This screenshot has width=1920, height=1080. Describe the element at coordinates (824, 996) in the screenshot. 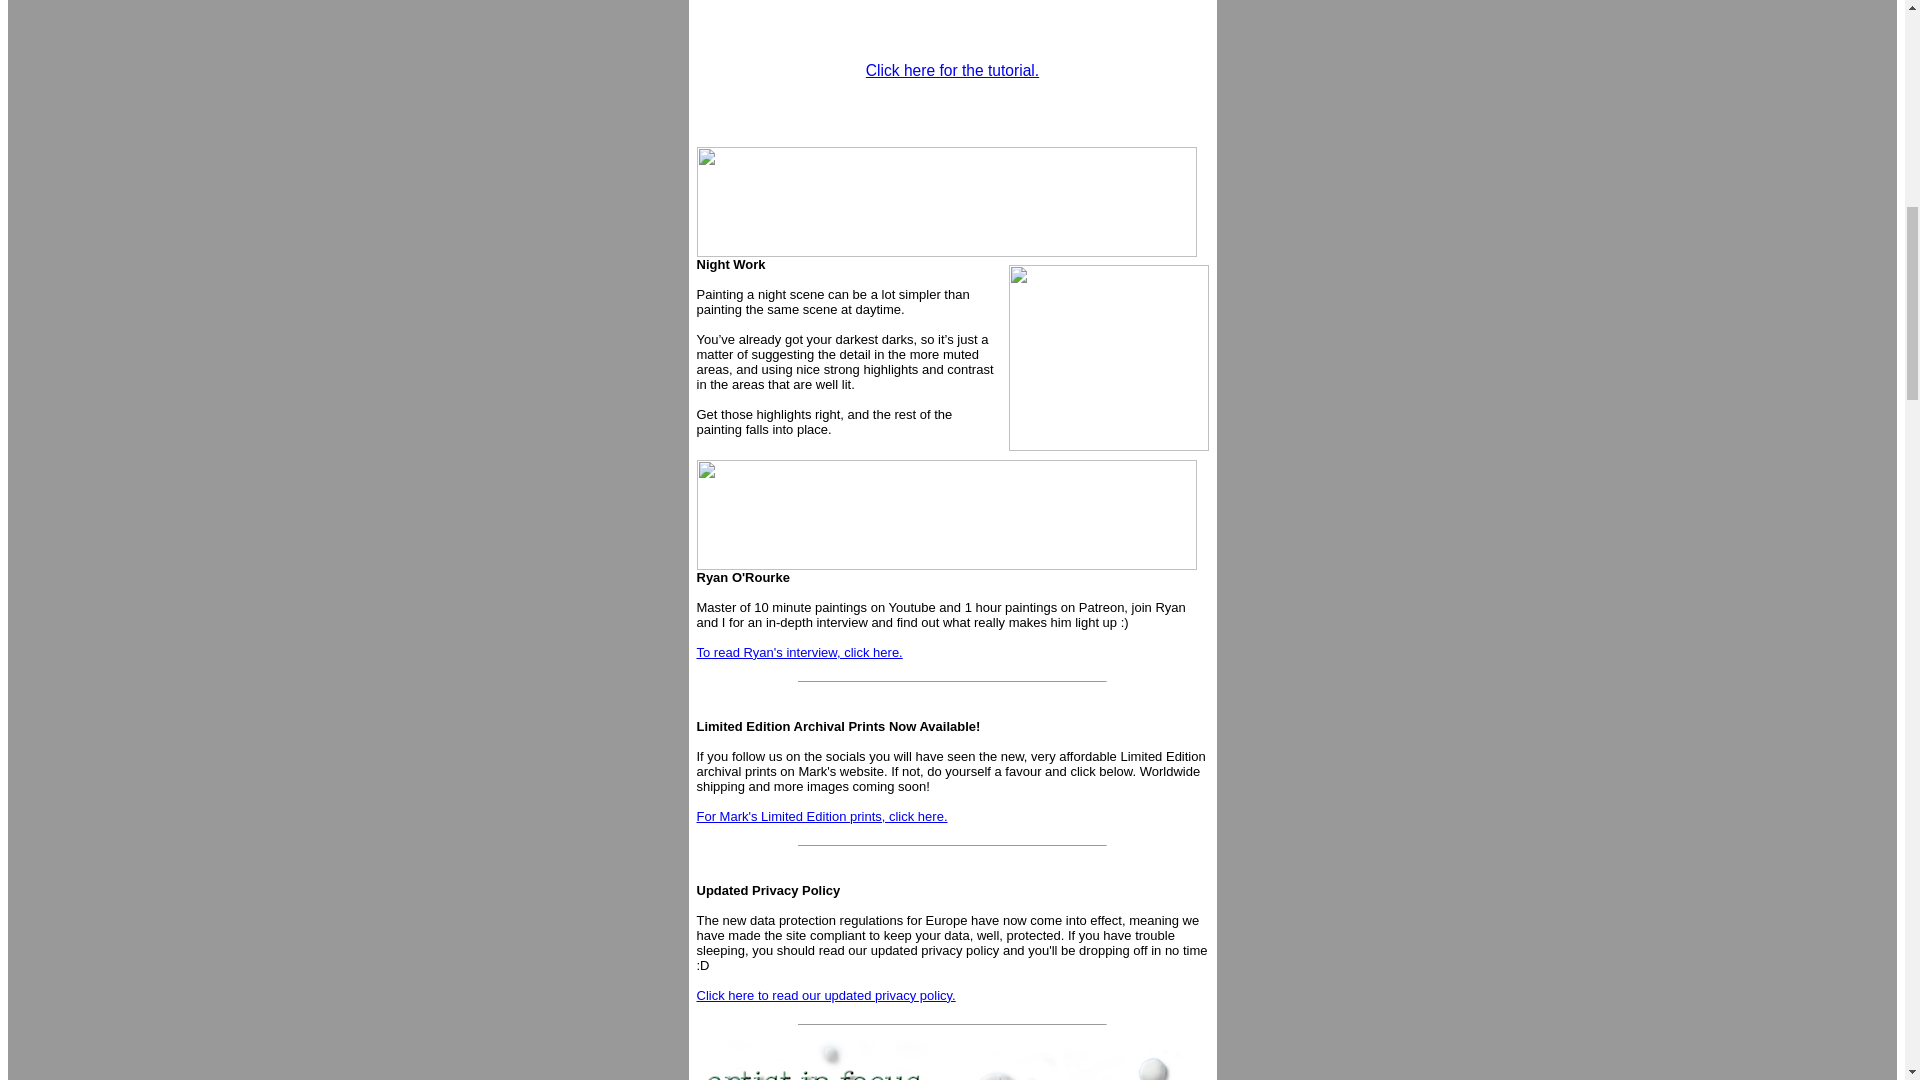

I see `Click here to read our updated privacy policy.` at that location.